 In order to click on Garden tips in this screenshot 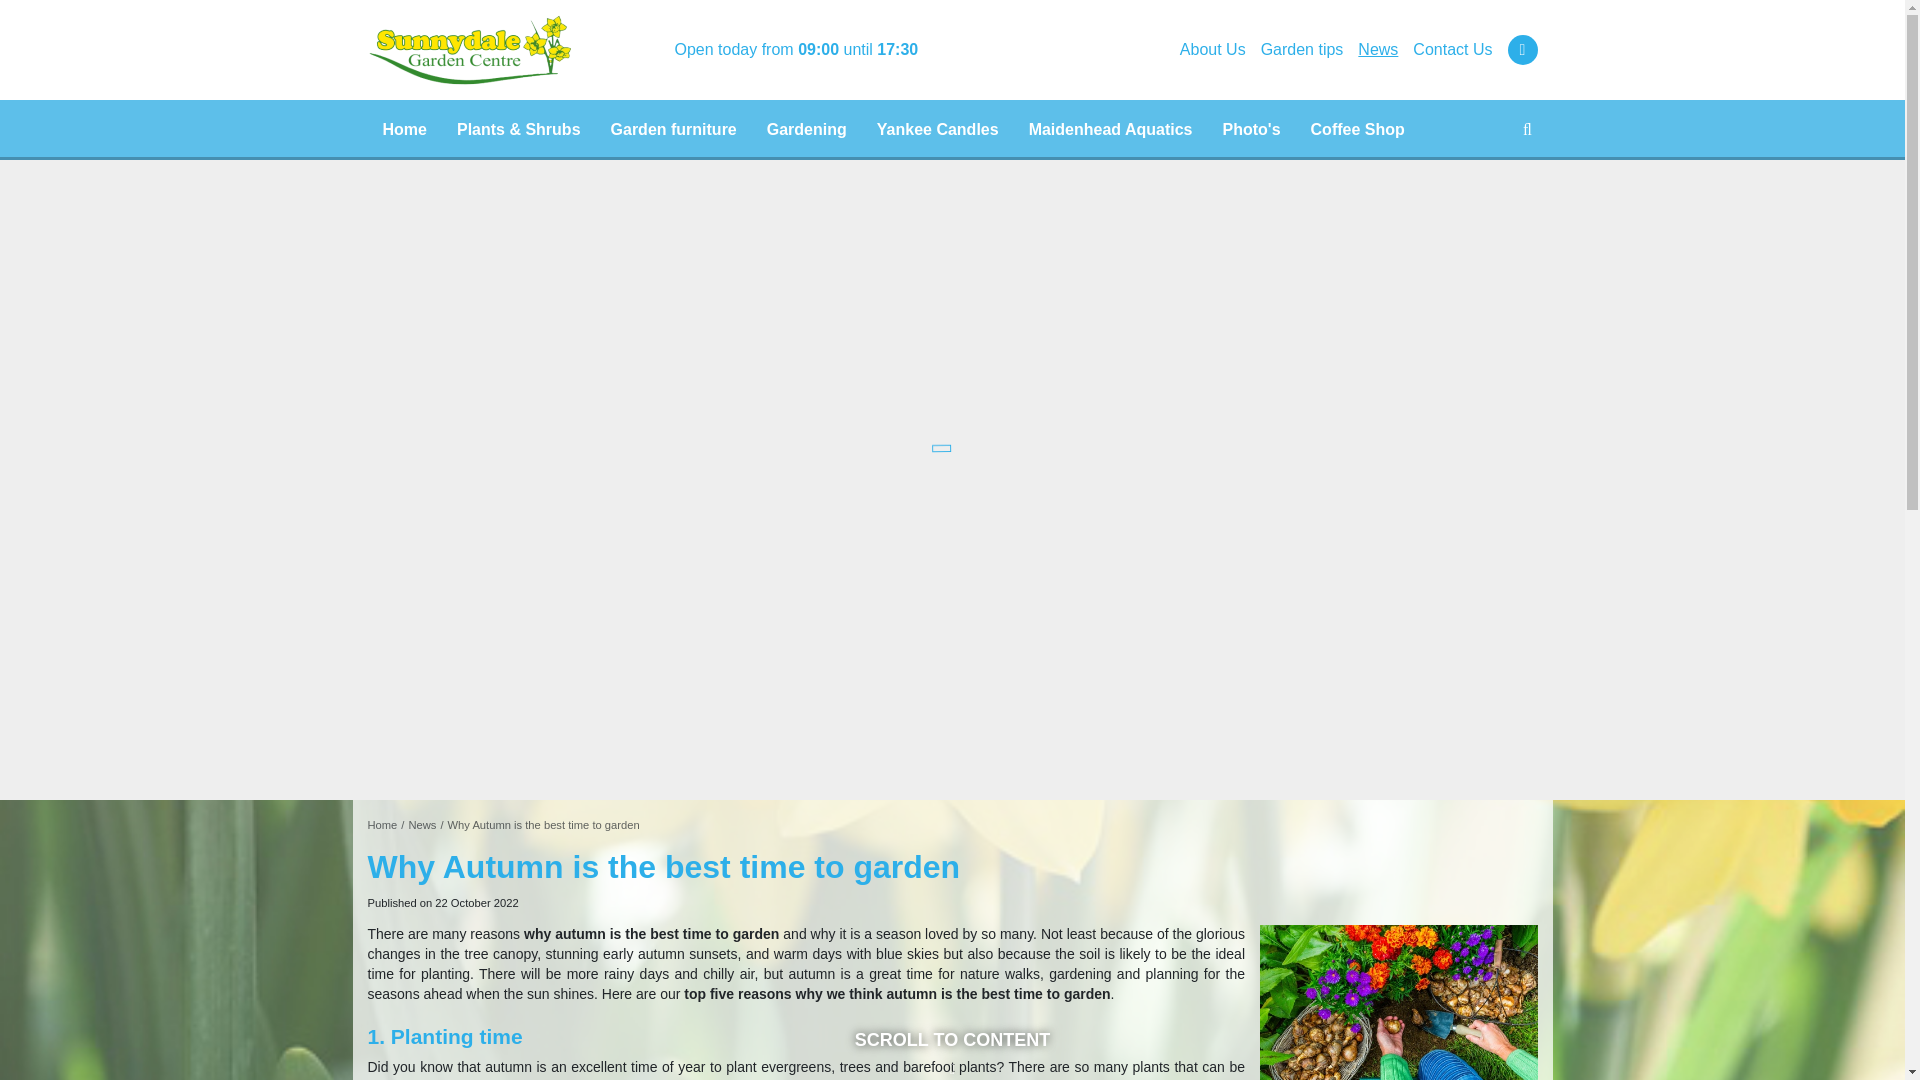, I will do `click(1302, 50)`.